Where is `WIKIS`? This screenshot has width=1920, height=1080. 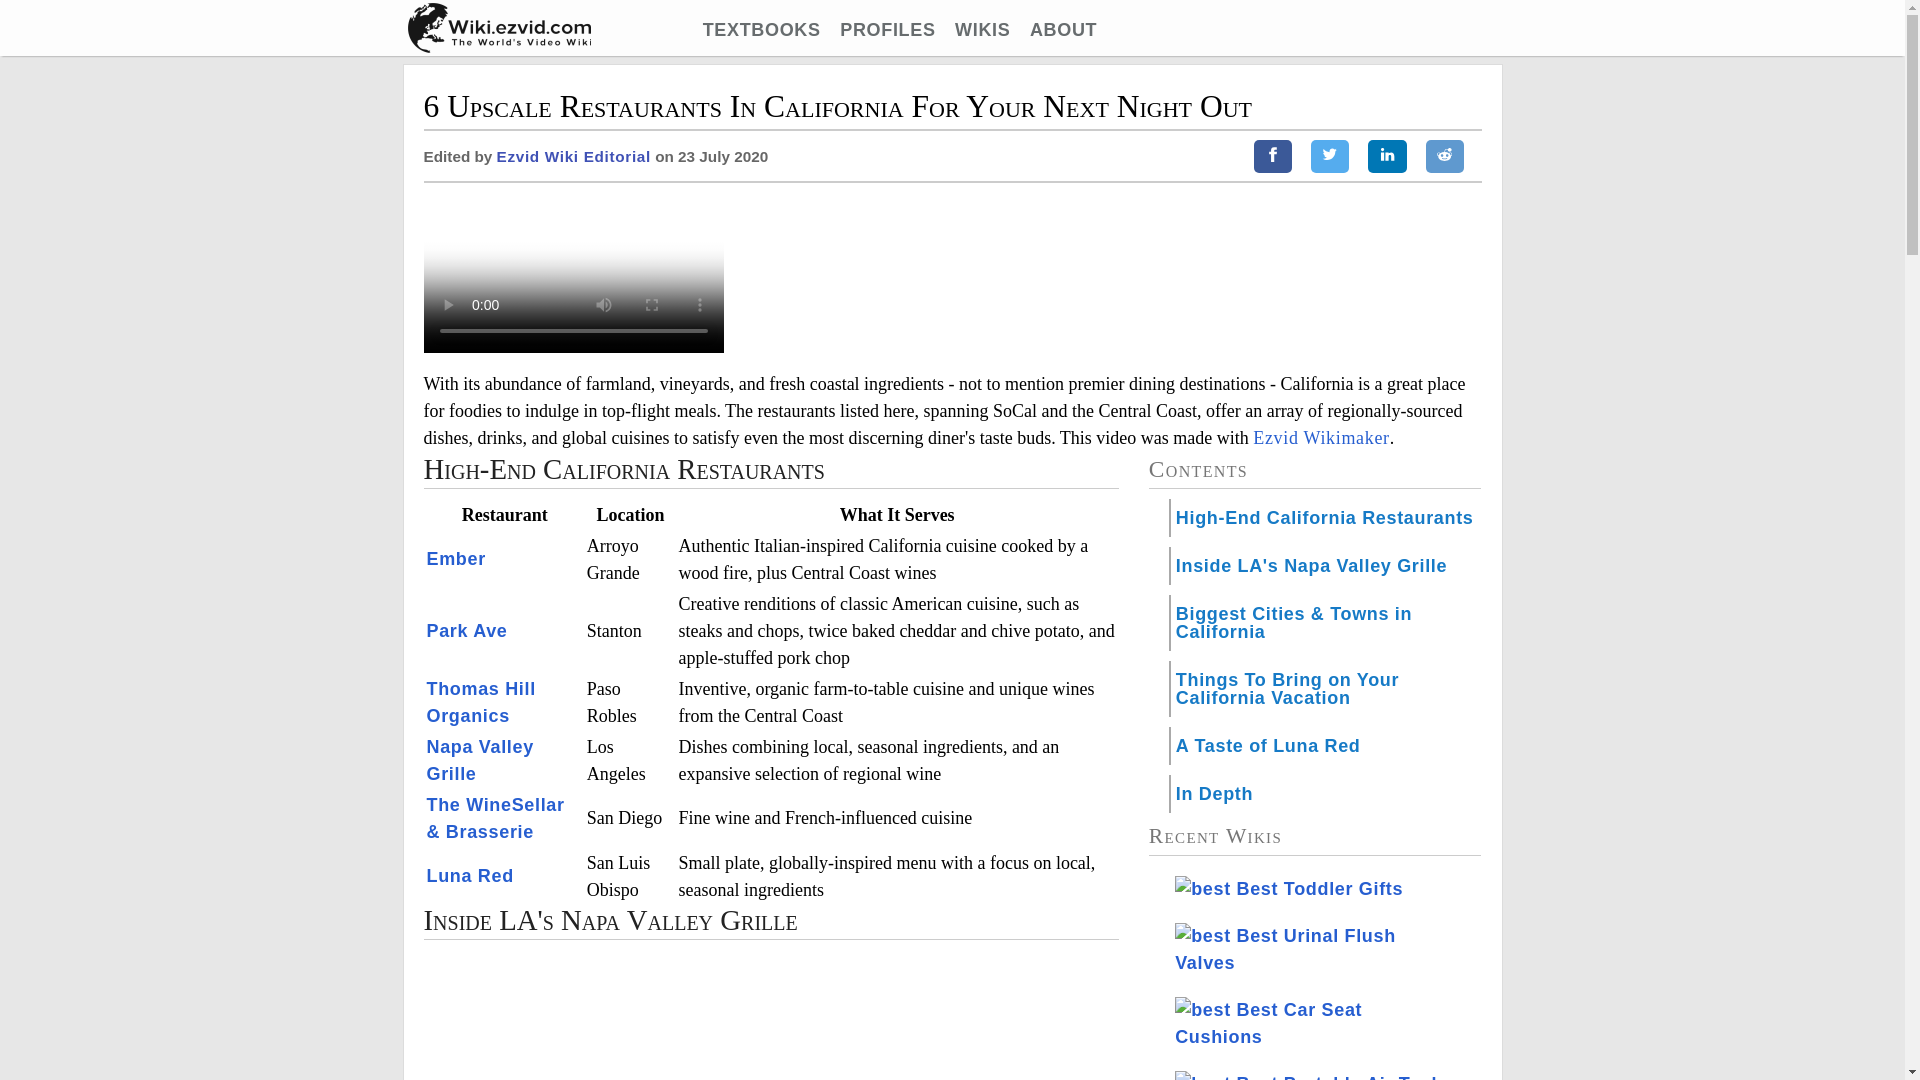 WIKIS is located at coordinates (982, 30).